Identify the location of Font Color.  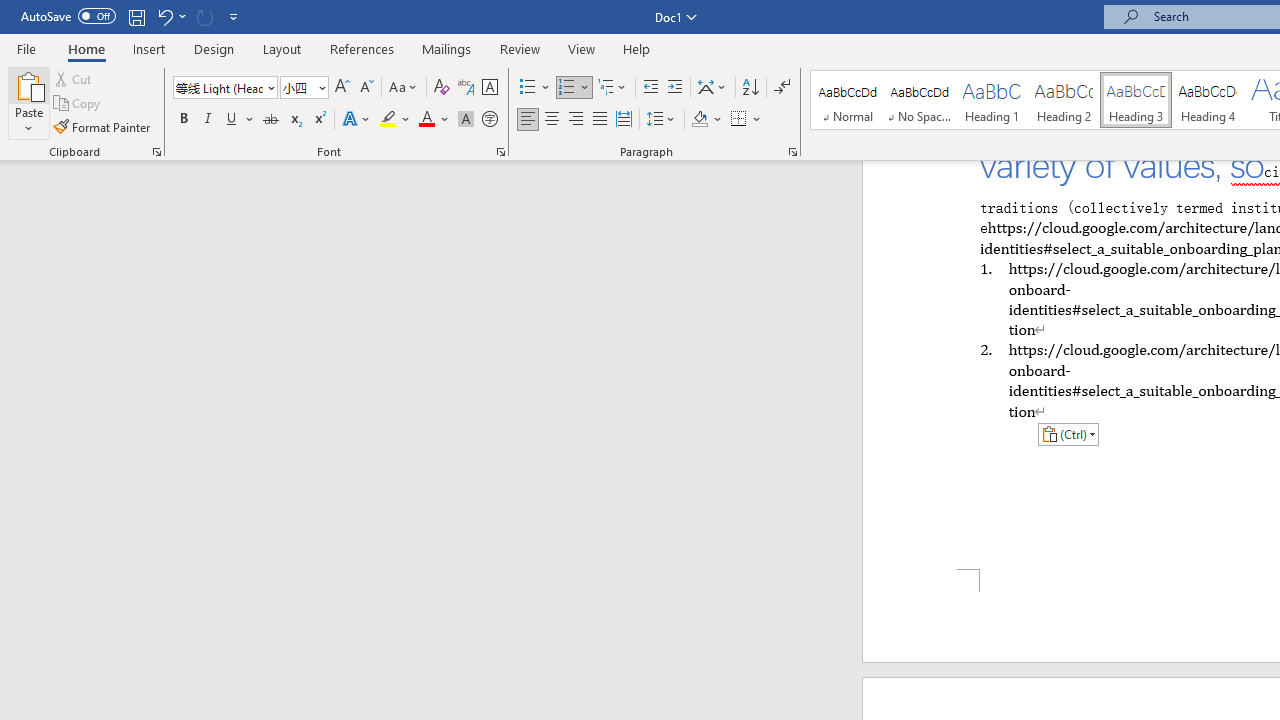
(434, 120).